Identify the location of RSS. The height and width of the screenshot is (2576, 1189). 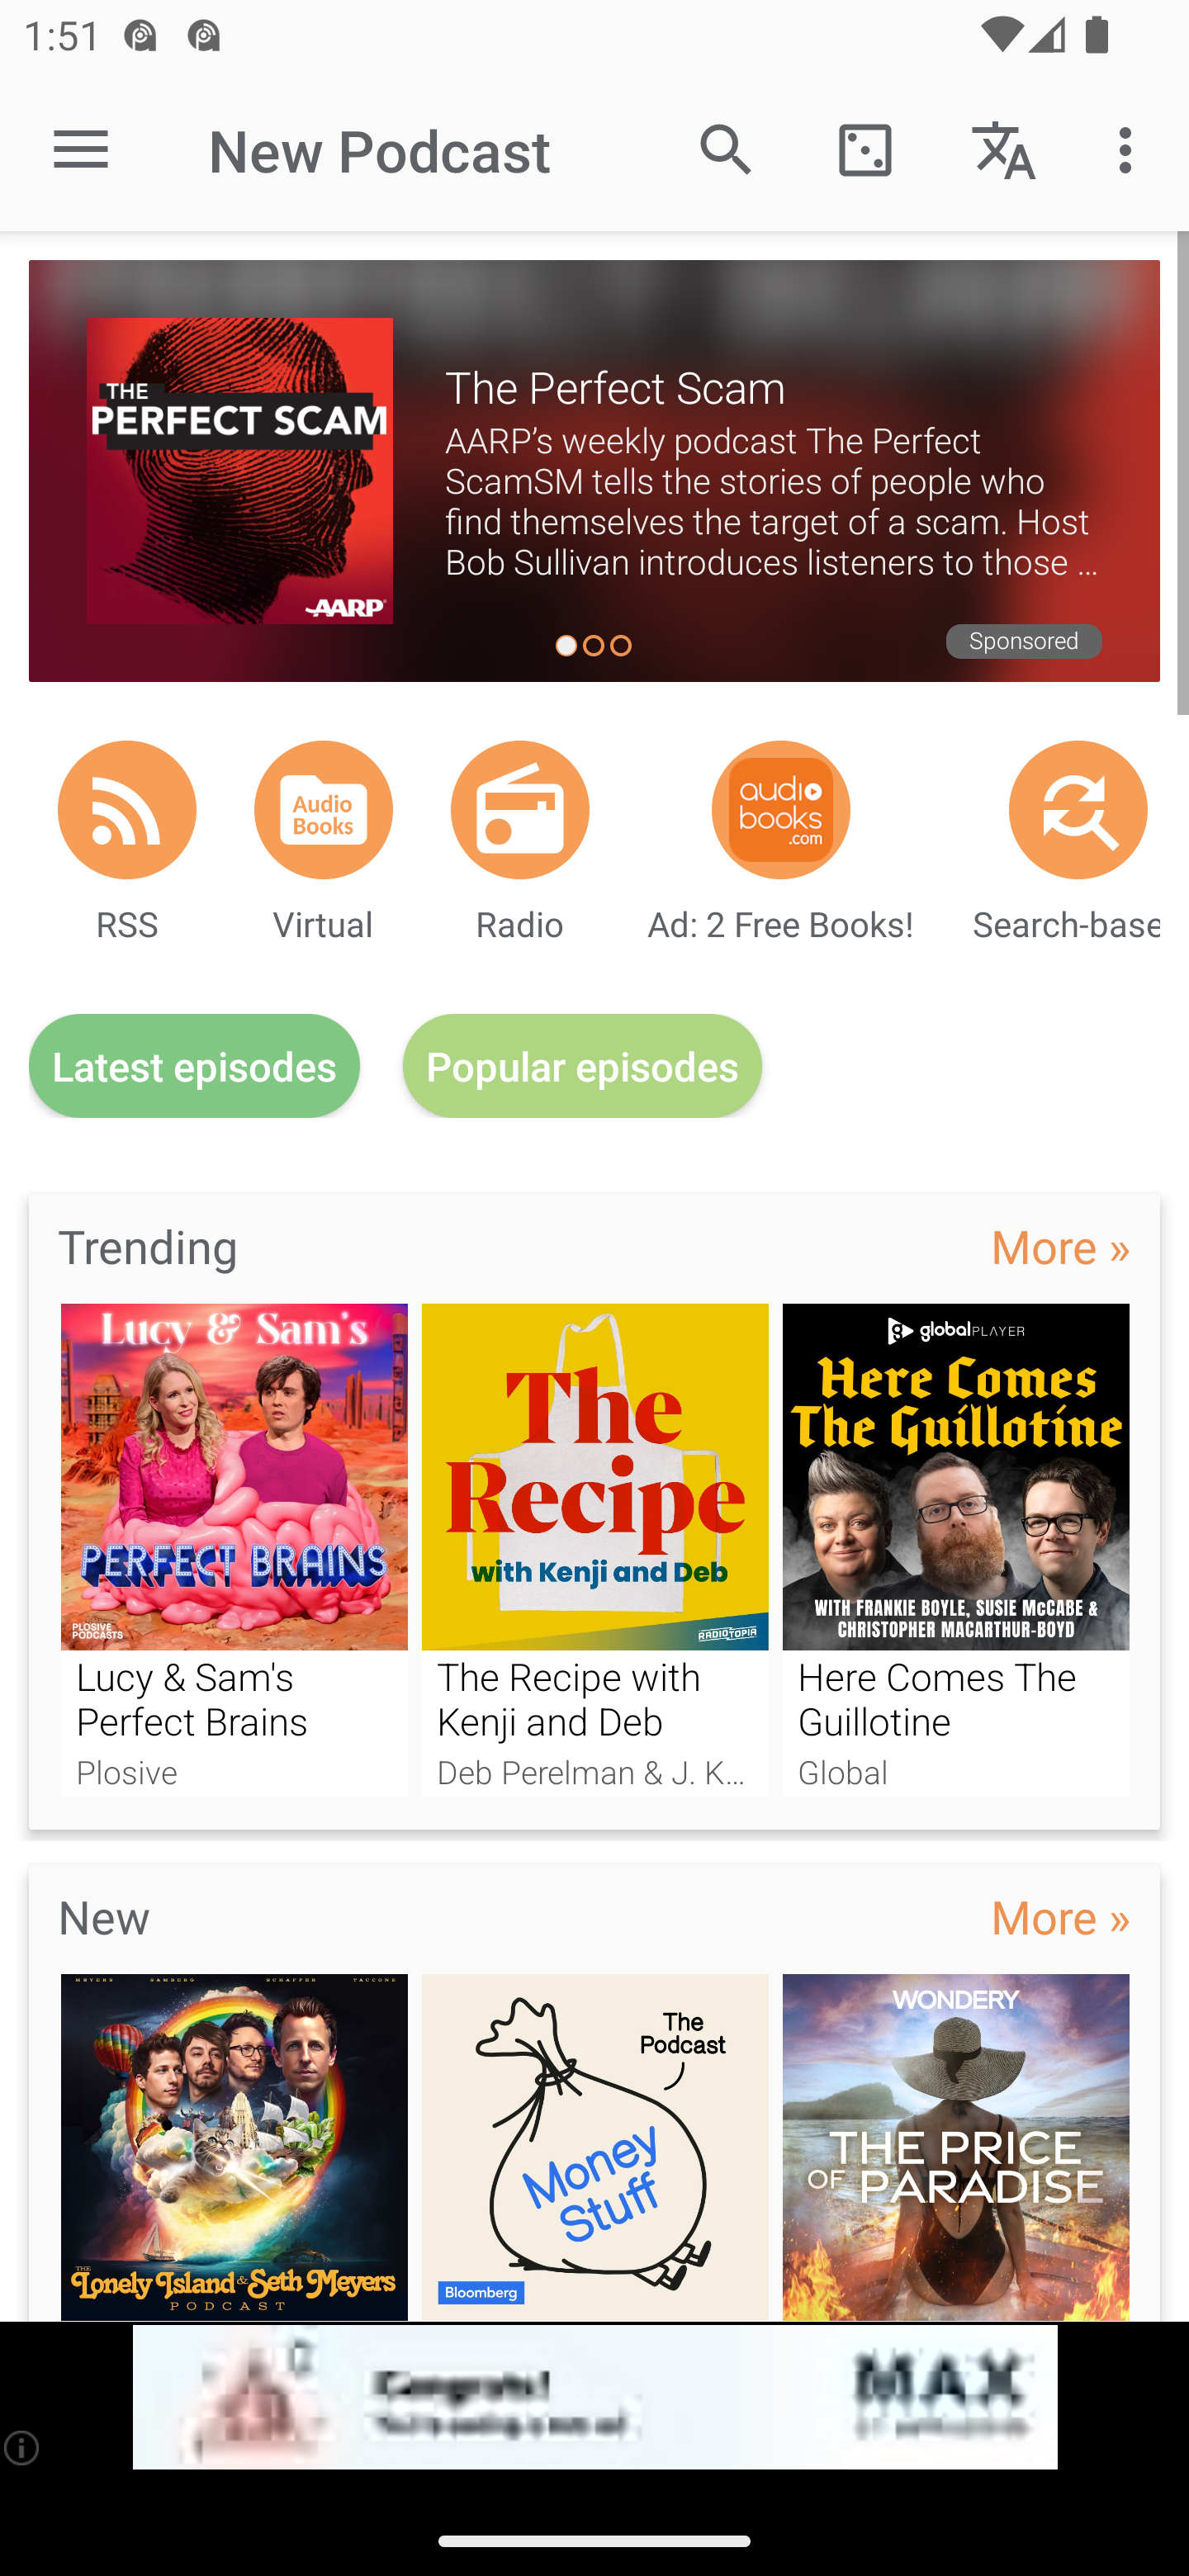
(127, 809).